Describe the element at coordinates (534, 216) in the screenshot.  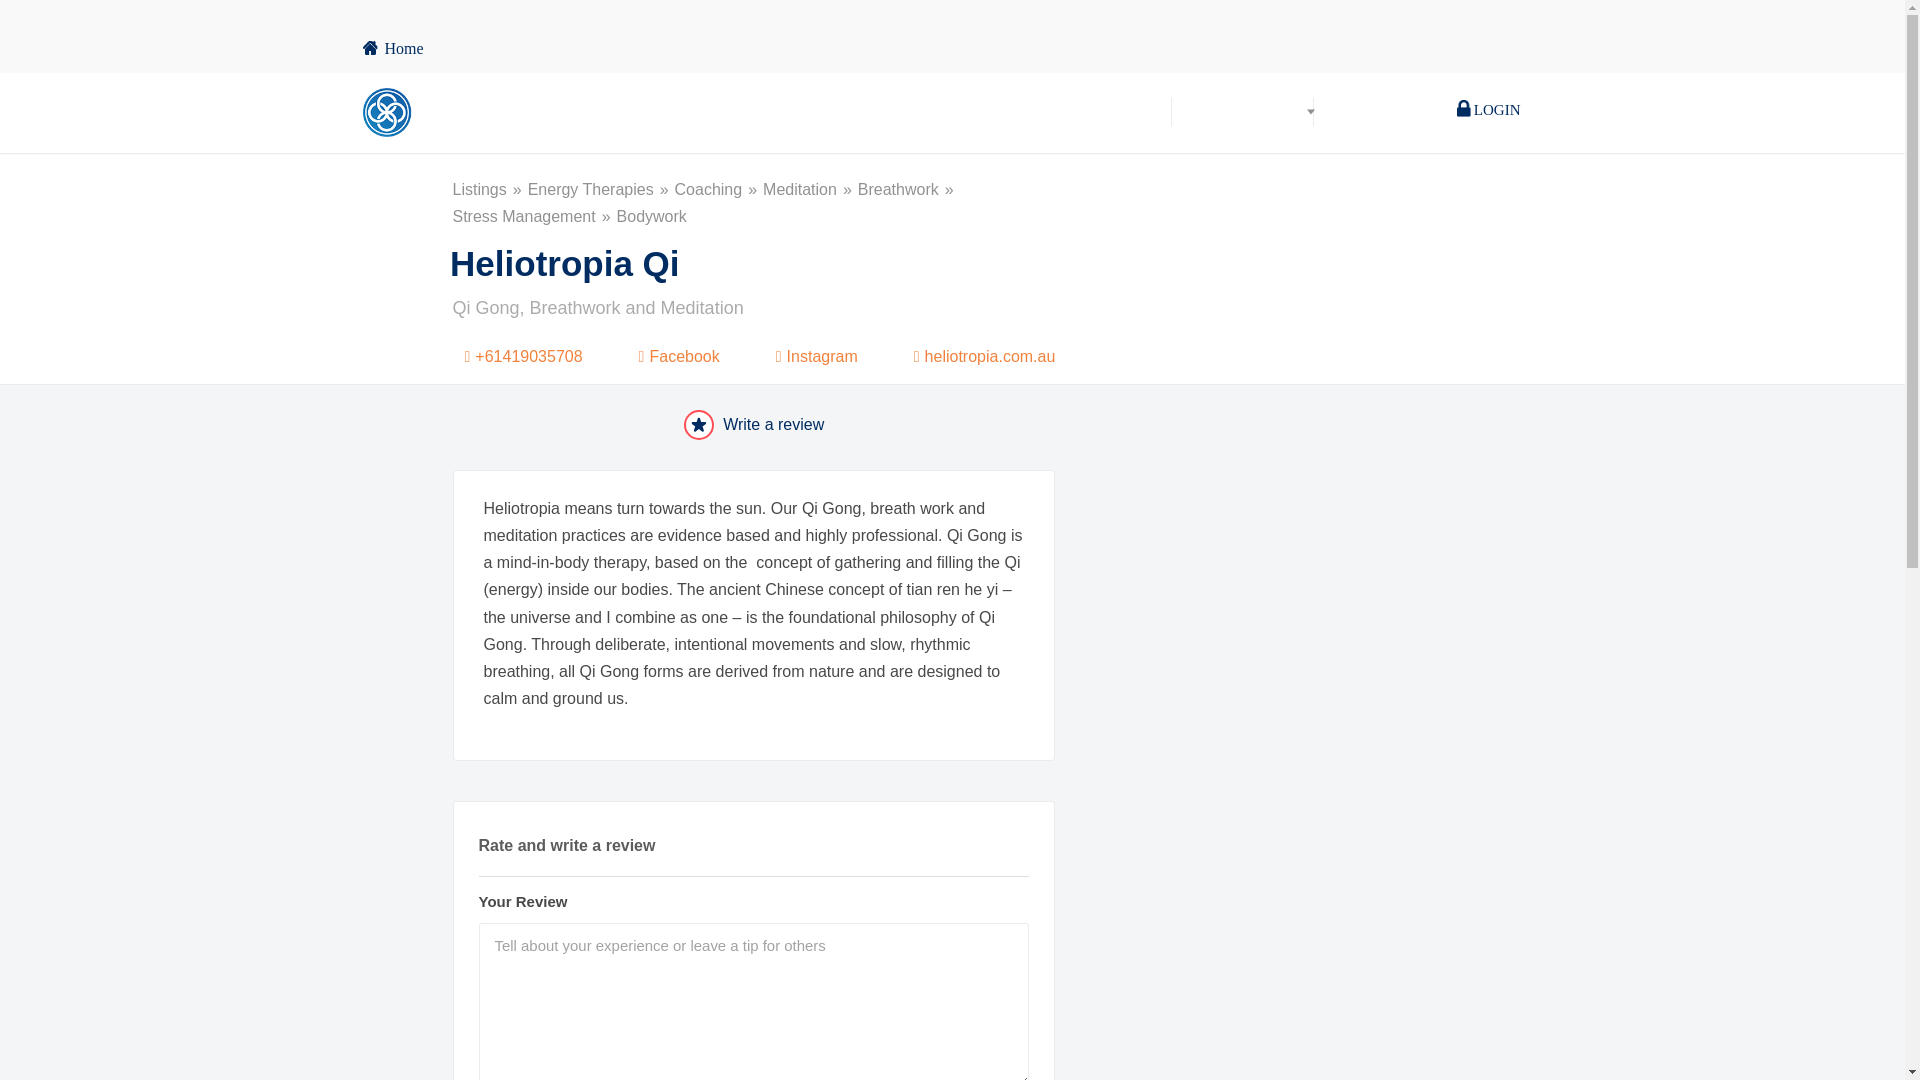
I see `Stress Management` at that location.